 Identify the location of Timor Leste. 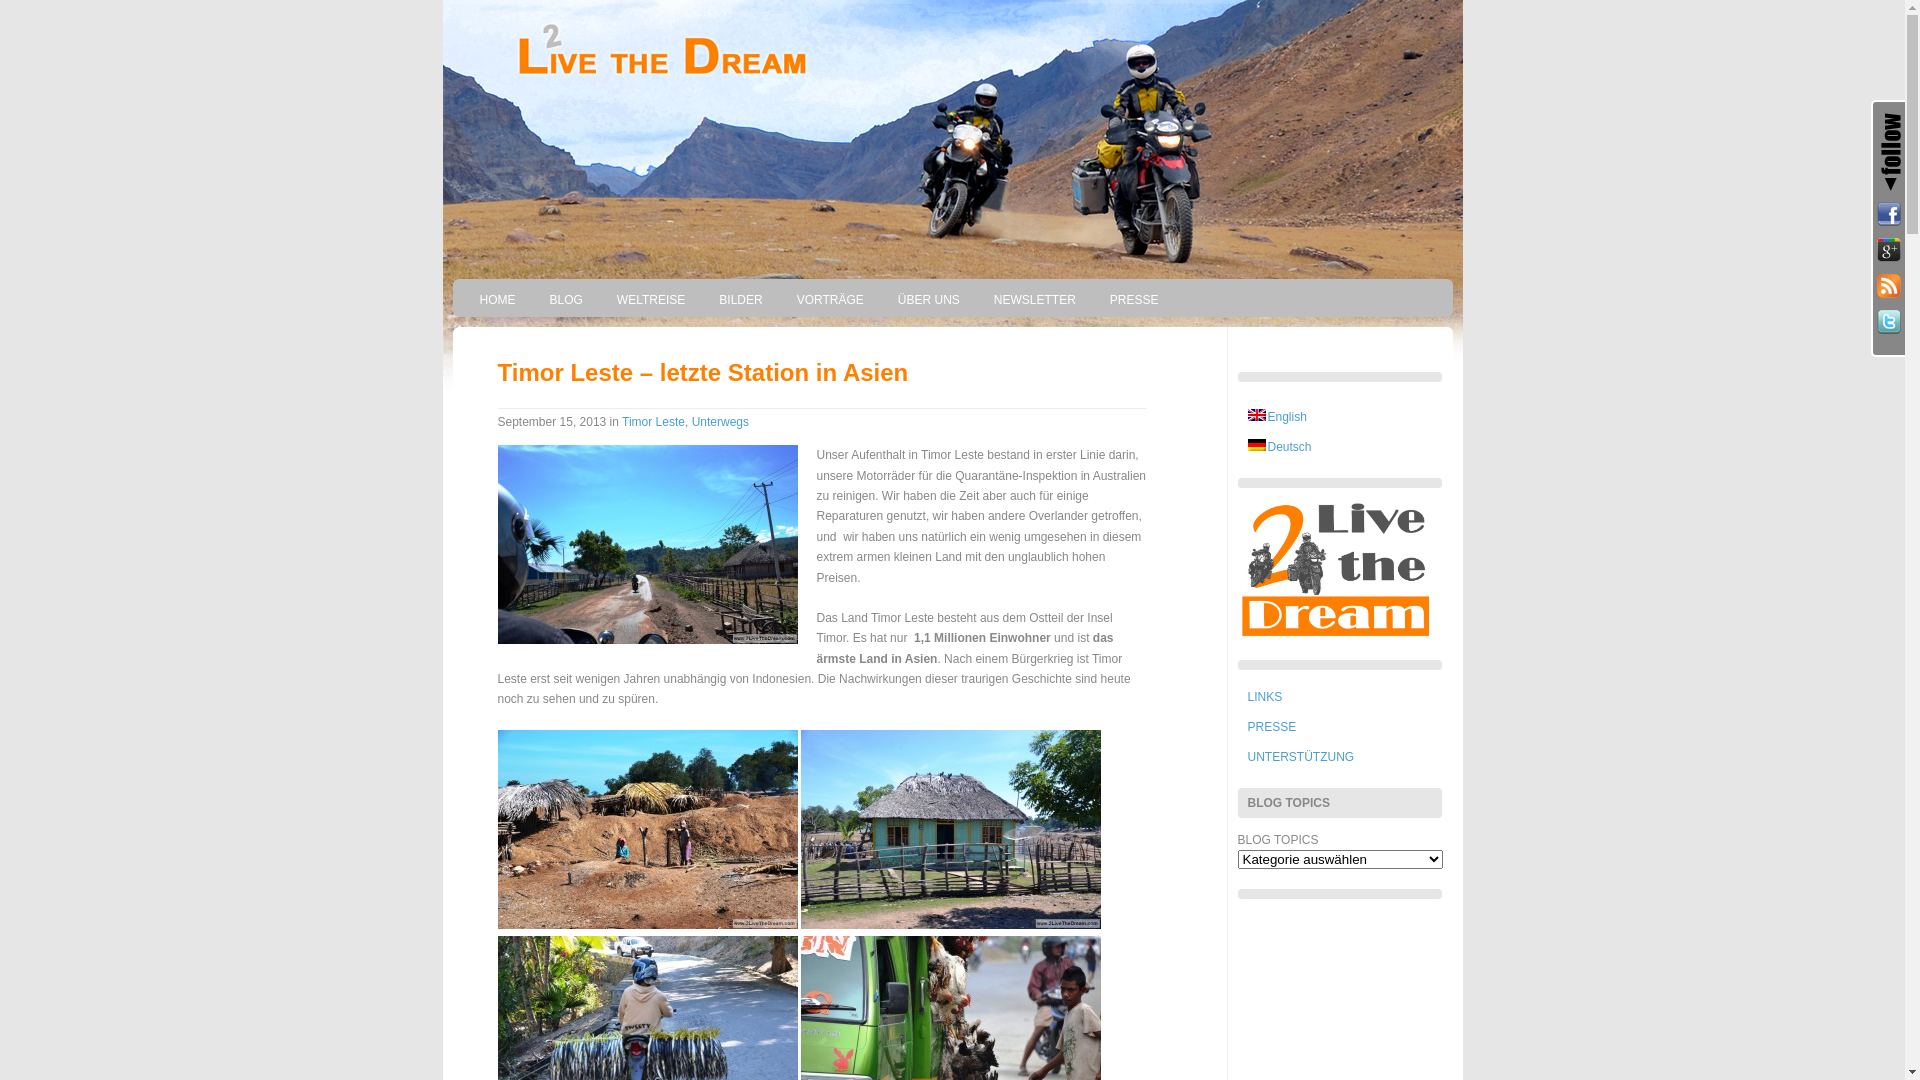
(654, 422).